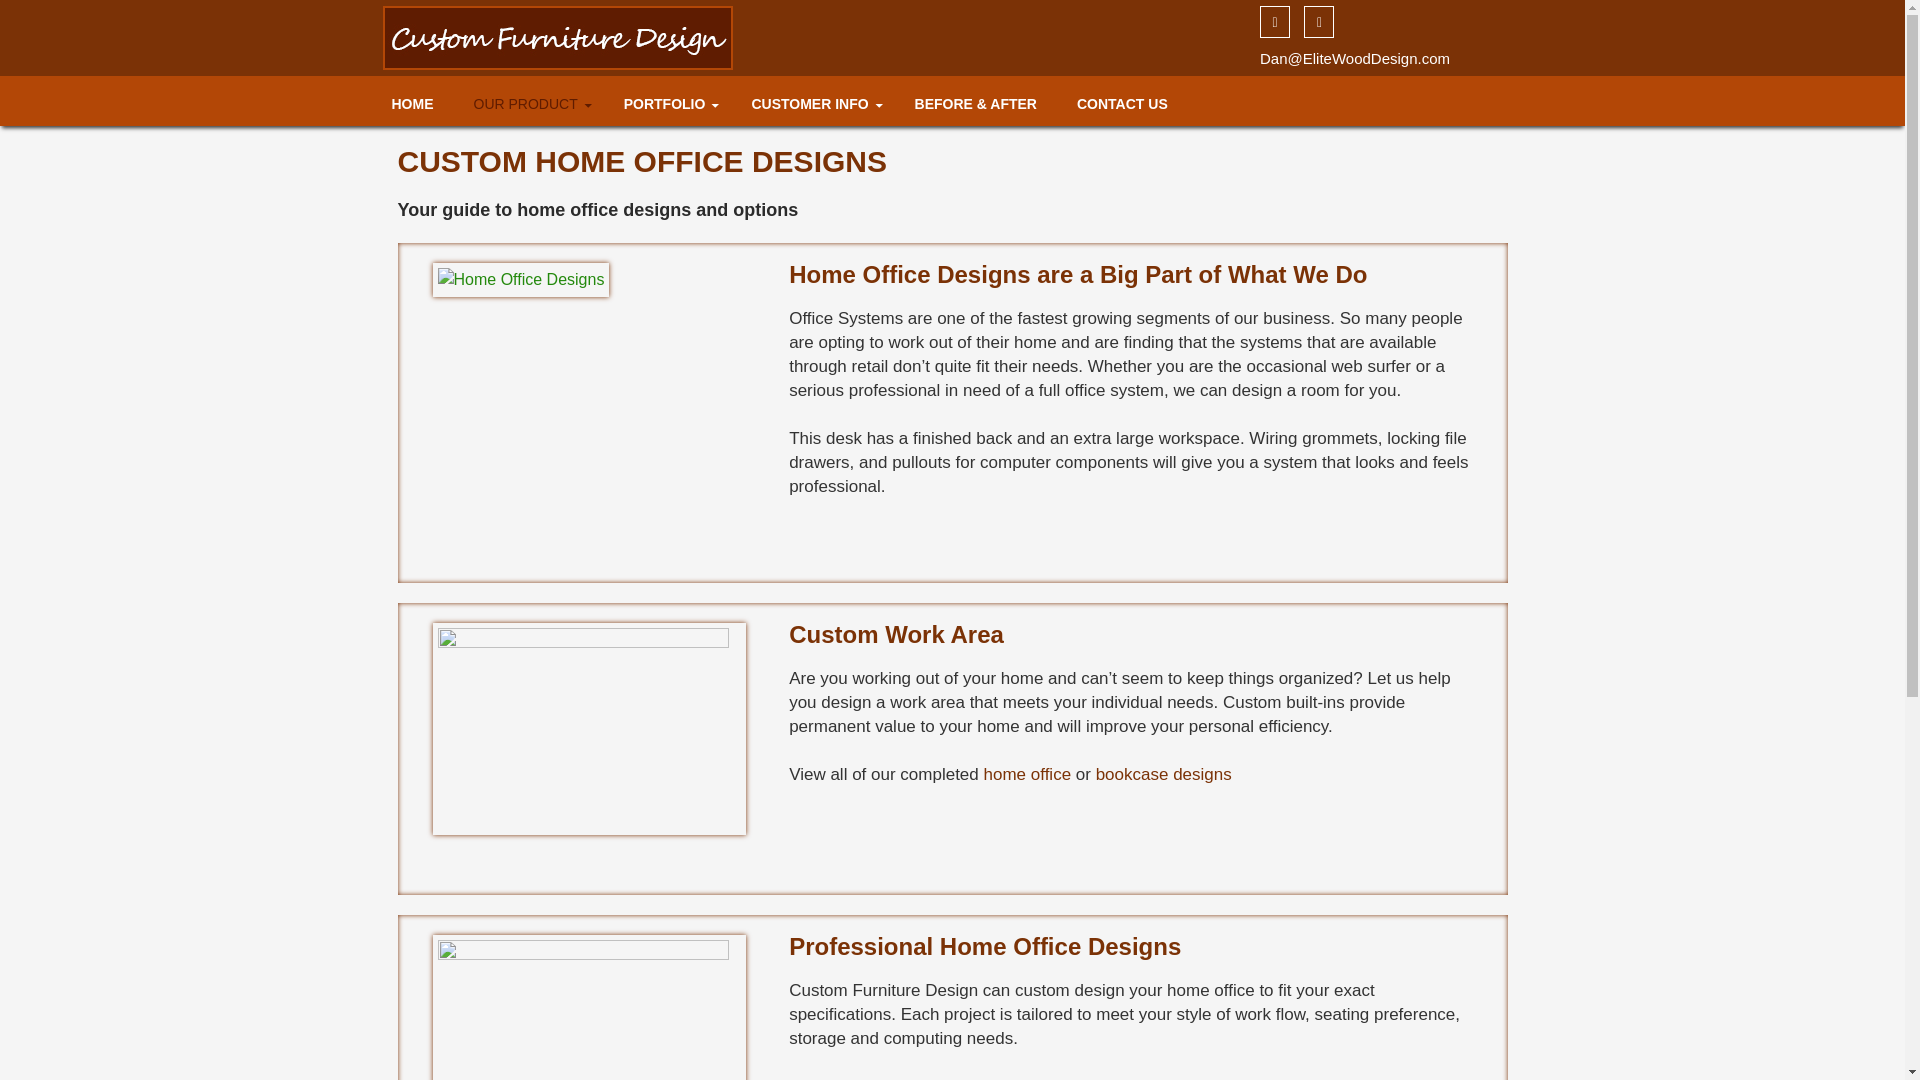 The width and height of the screenshot is (1920, 1080). I want to click on bookcase designs, so click(1164, 774).